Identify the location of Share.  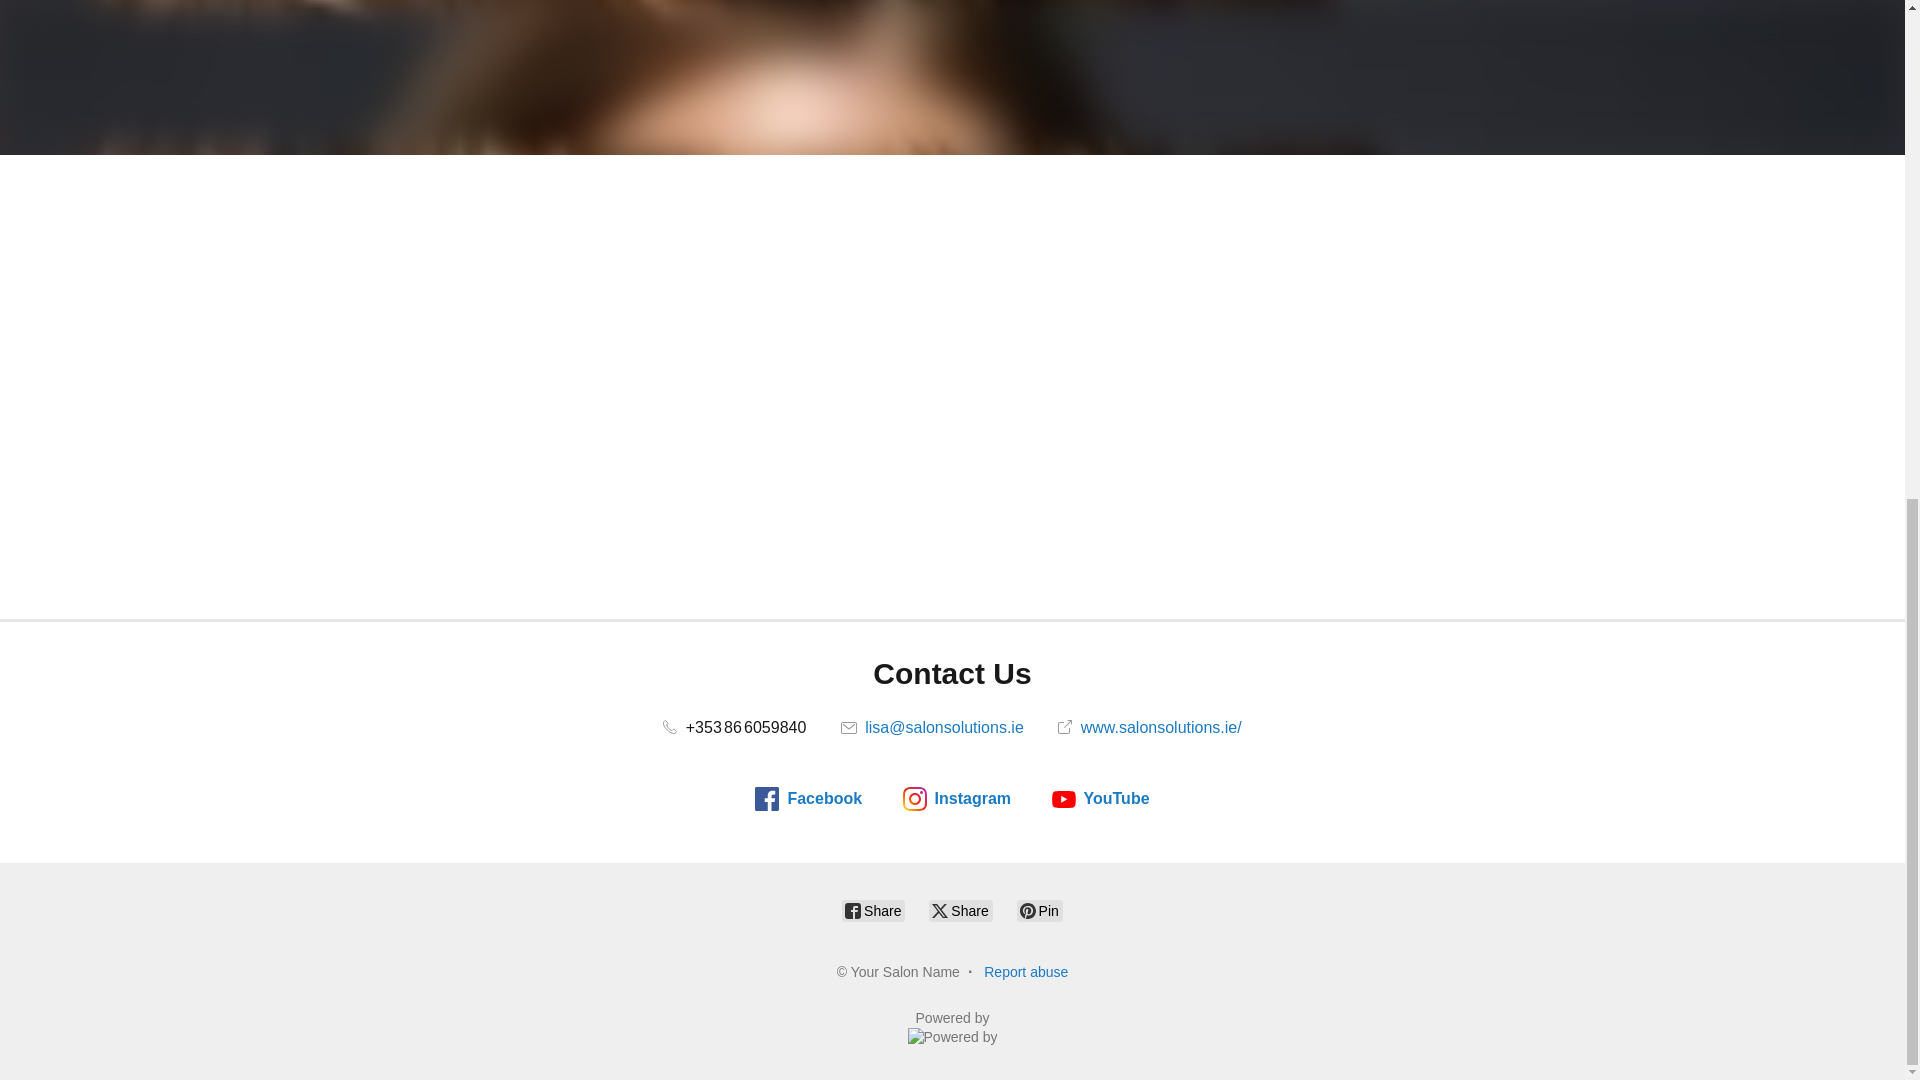
(873, 910).